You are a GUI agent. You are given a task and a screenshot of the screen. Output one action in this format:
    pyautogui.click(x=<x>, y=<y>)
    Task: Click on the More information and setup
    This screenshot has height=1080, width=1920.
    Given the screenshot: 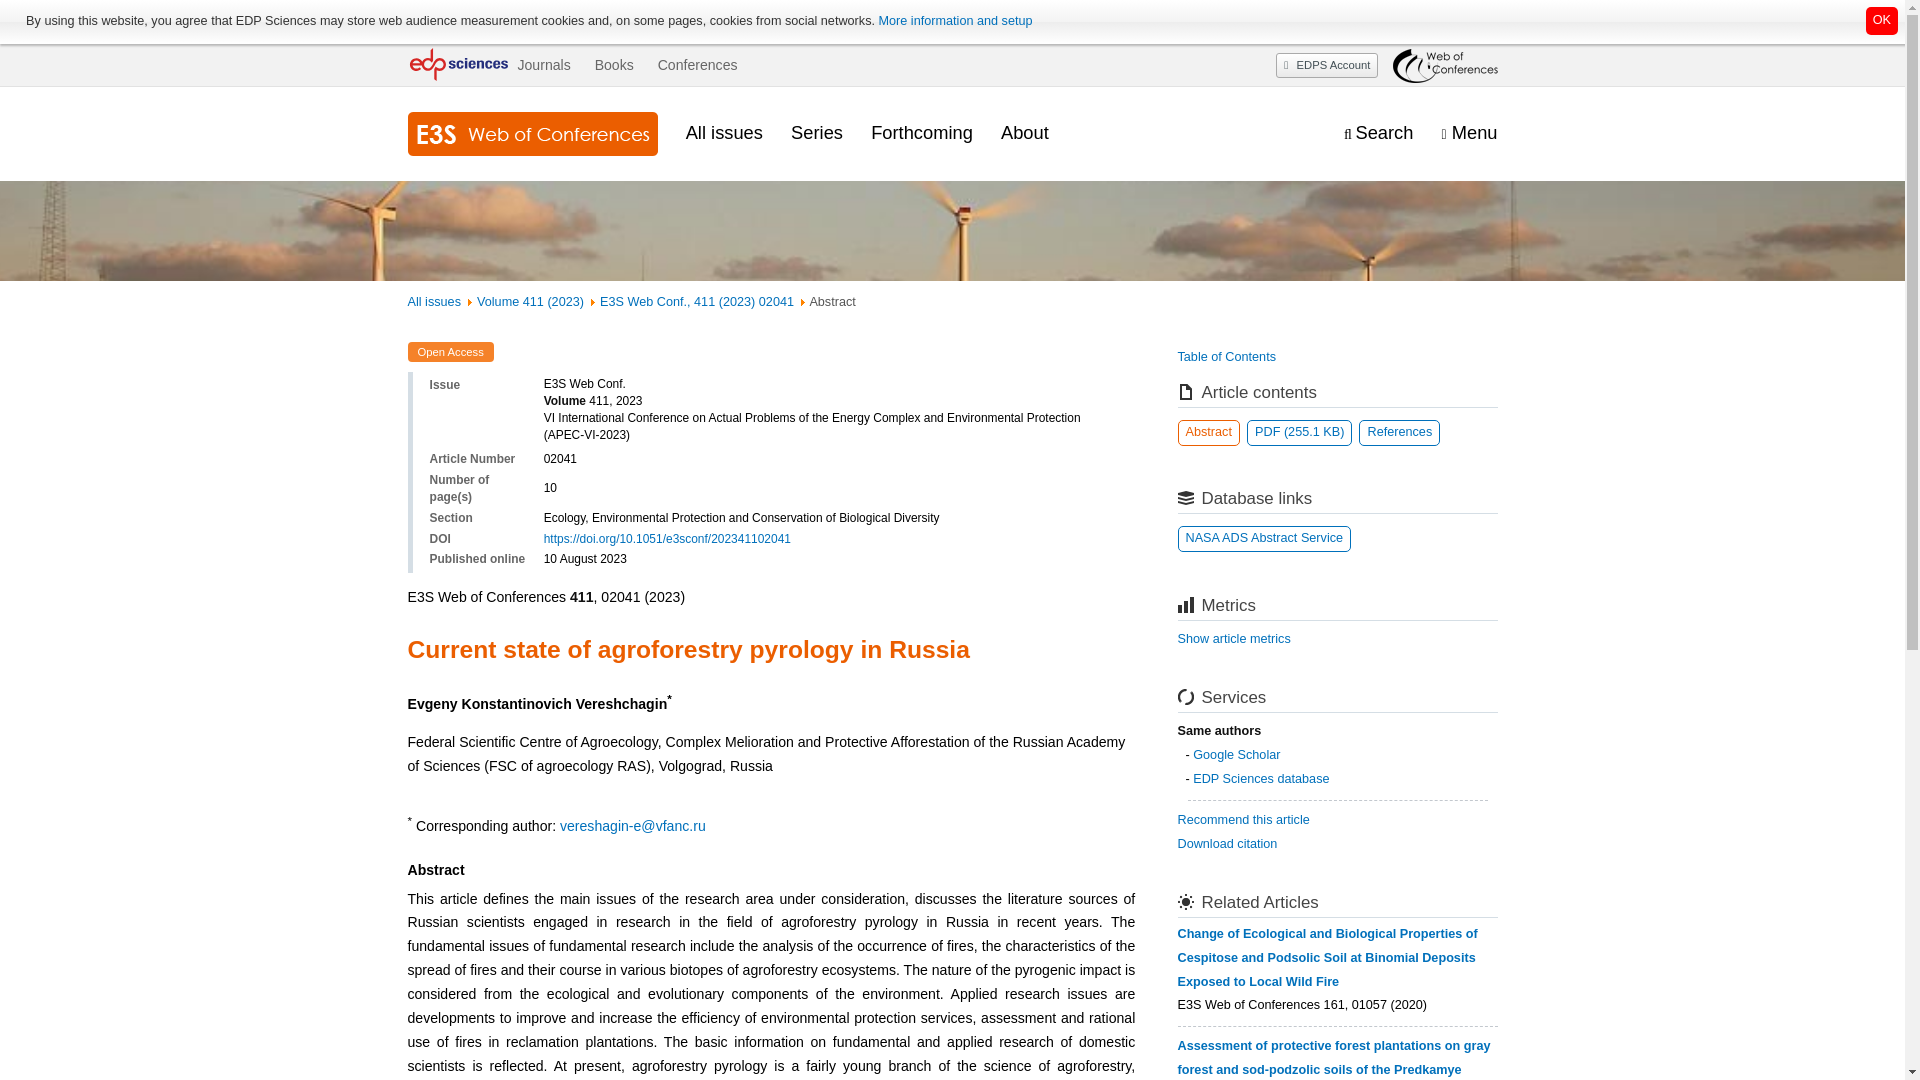 What is the action you would take?
    pyautogui.click(x=954, y=21)
    